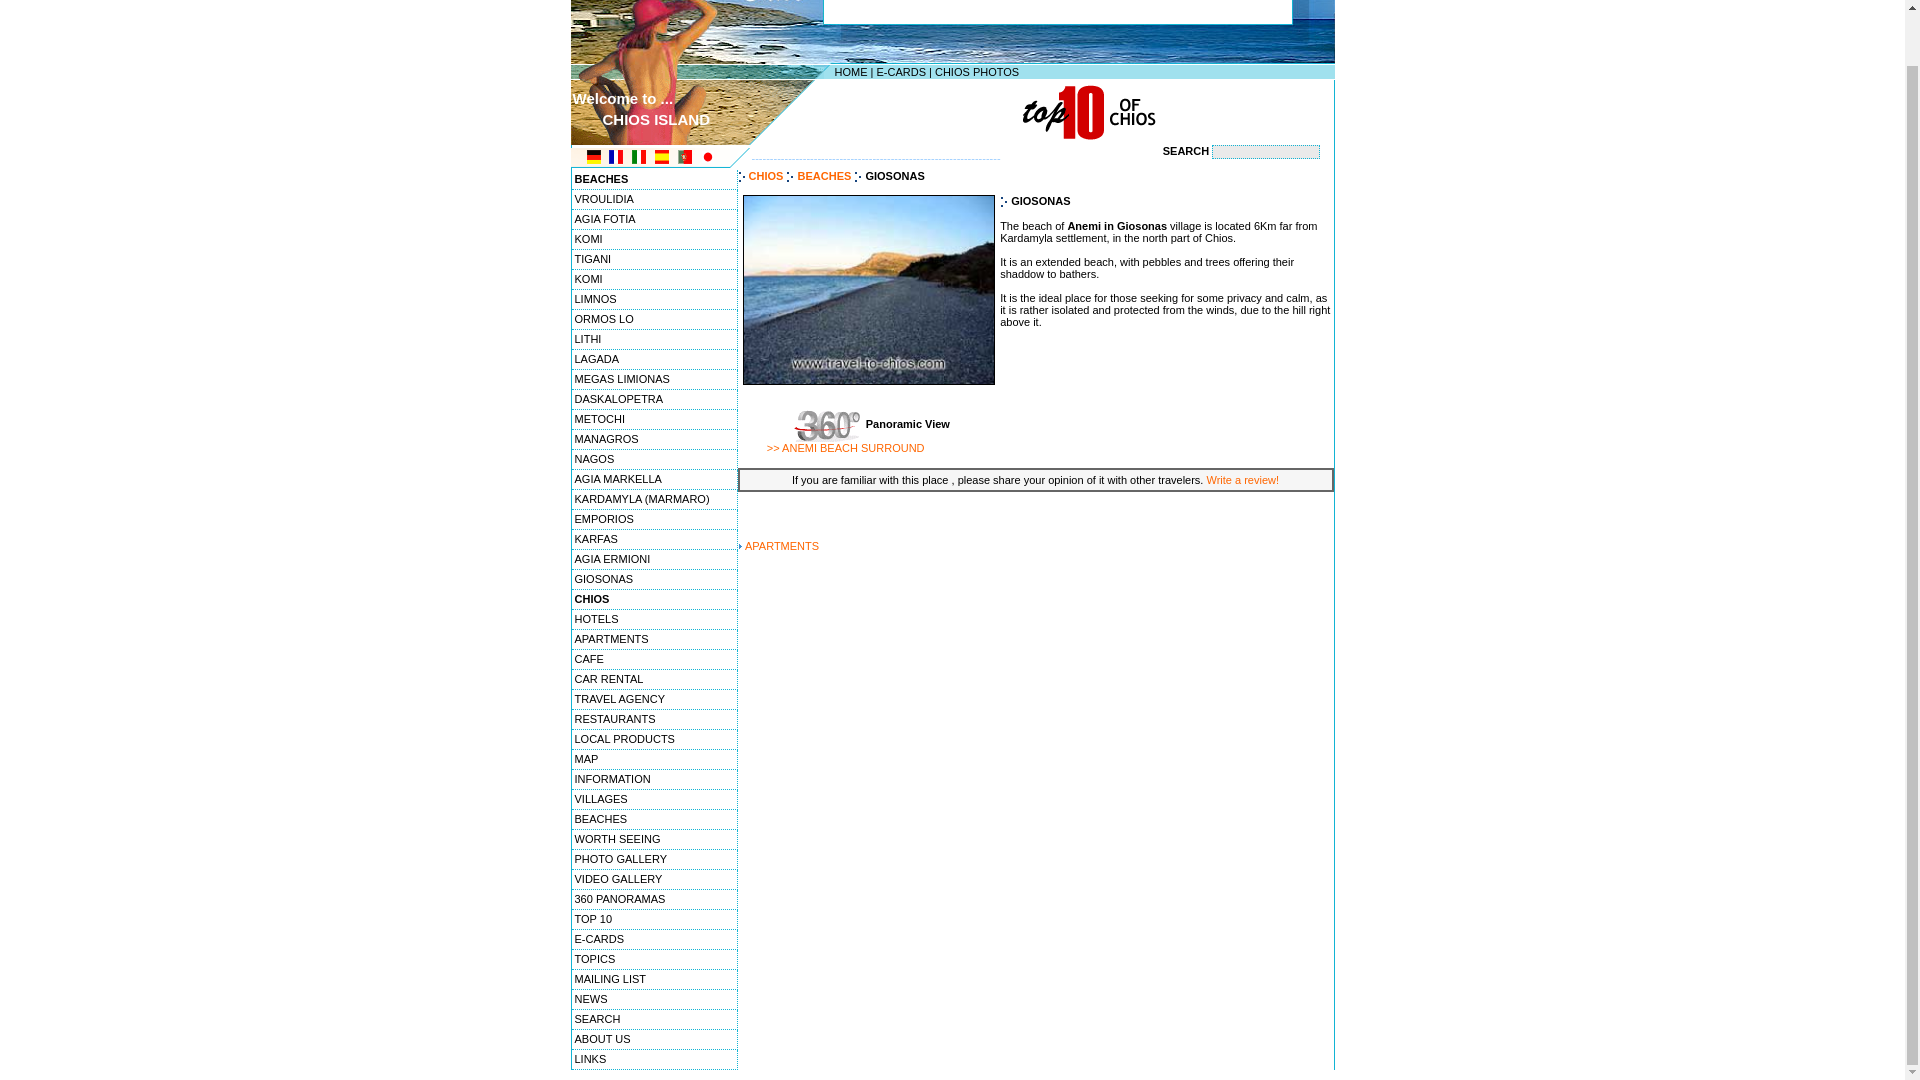  What do you see at coordinates (654, 600) in the screenshot?
I see `CHIOS` at bounding box center [654, 600].